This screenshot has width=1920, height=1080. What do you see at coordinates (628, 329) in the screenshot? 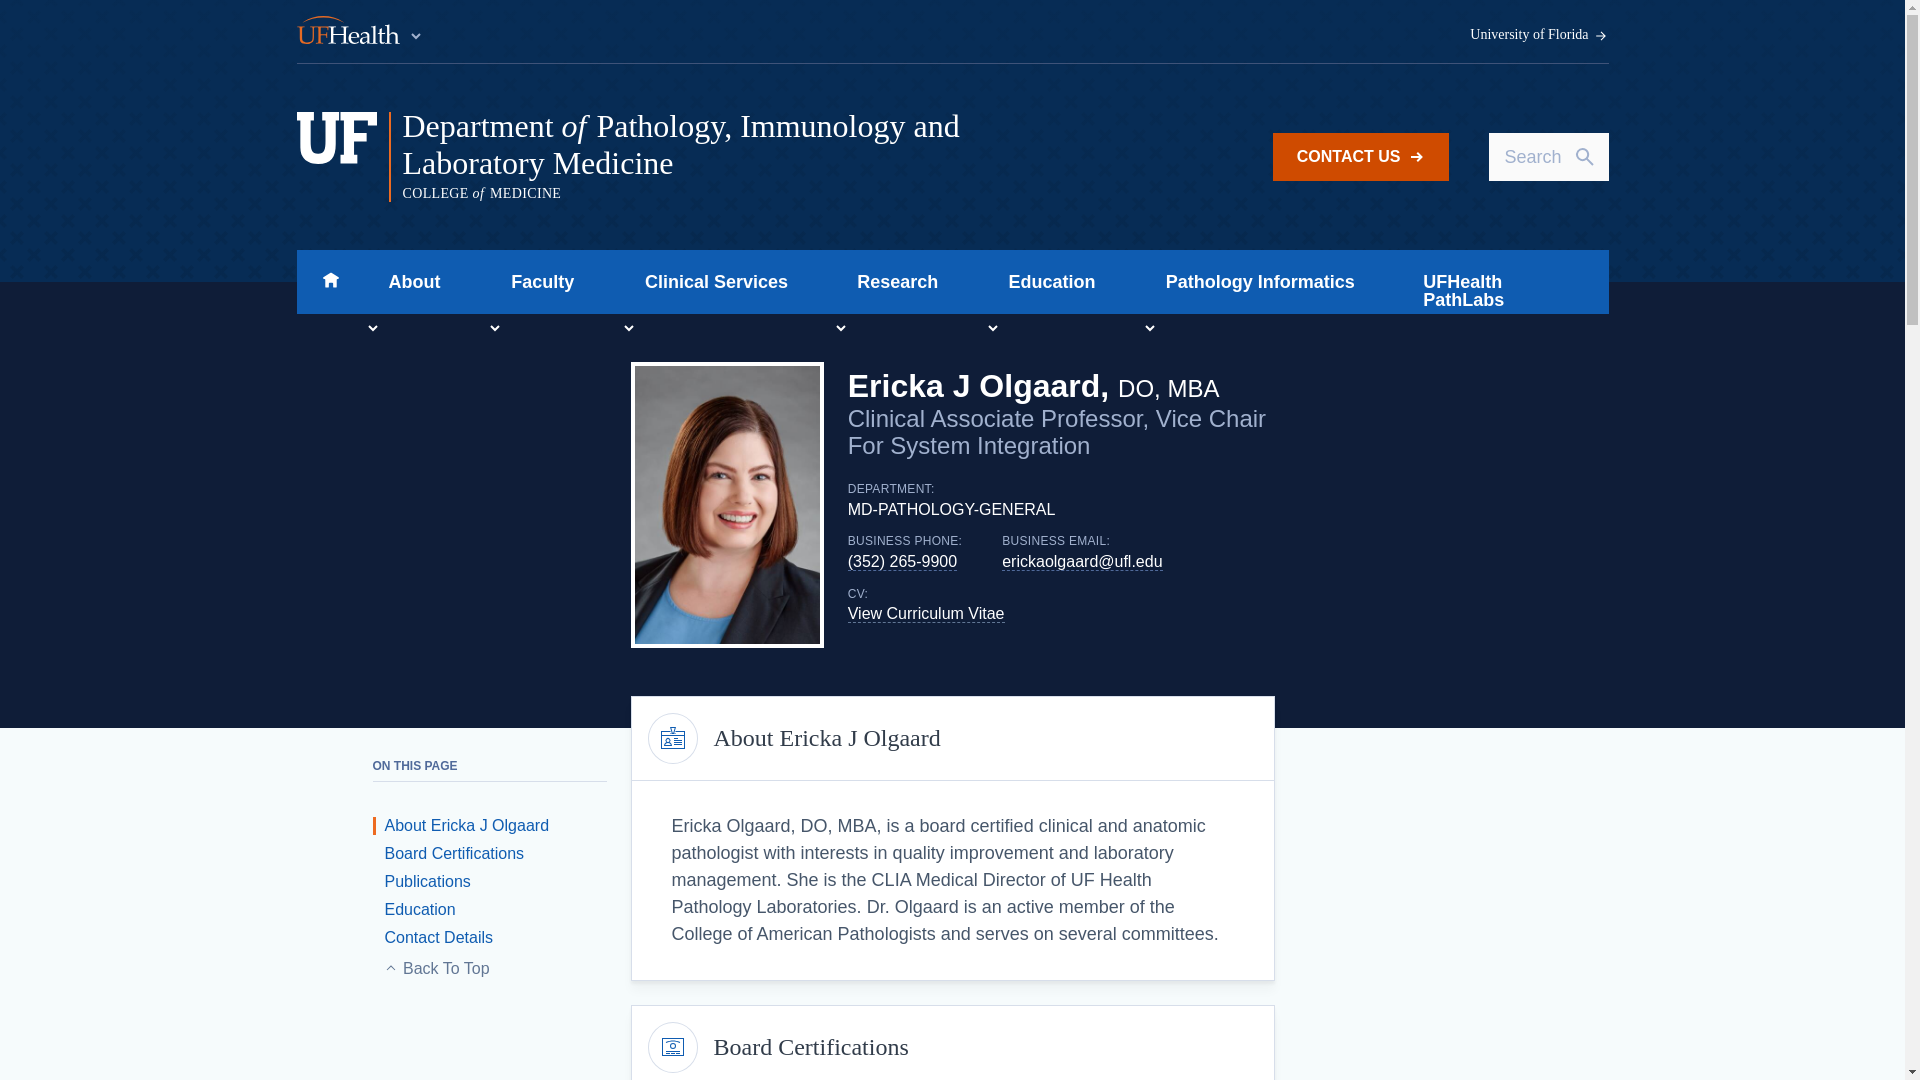
I see `Show submenu for Clinical Services` at bounding box center [628, 329].